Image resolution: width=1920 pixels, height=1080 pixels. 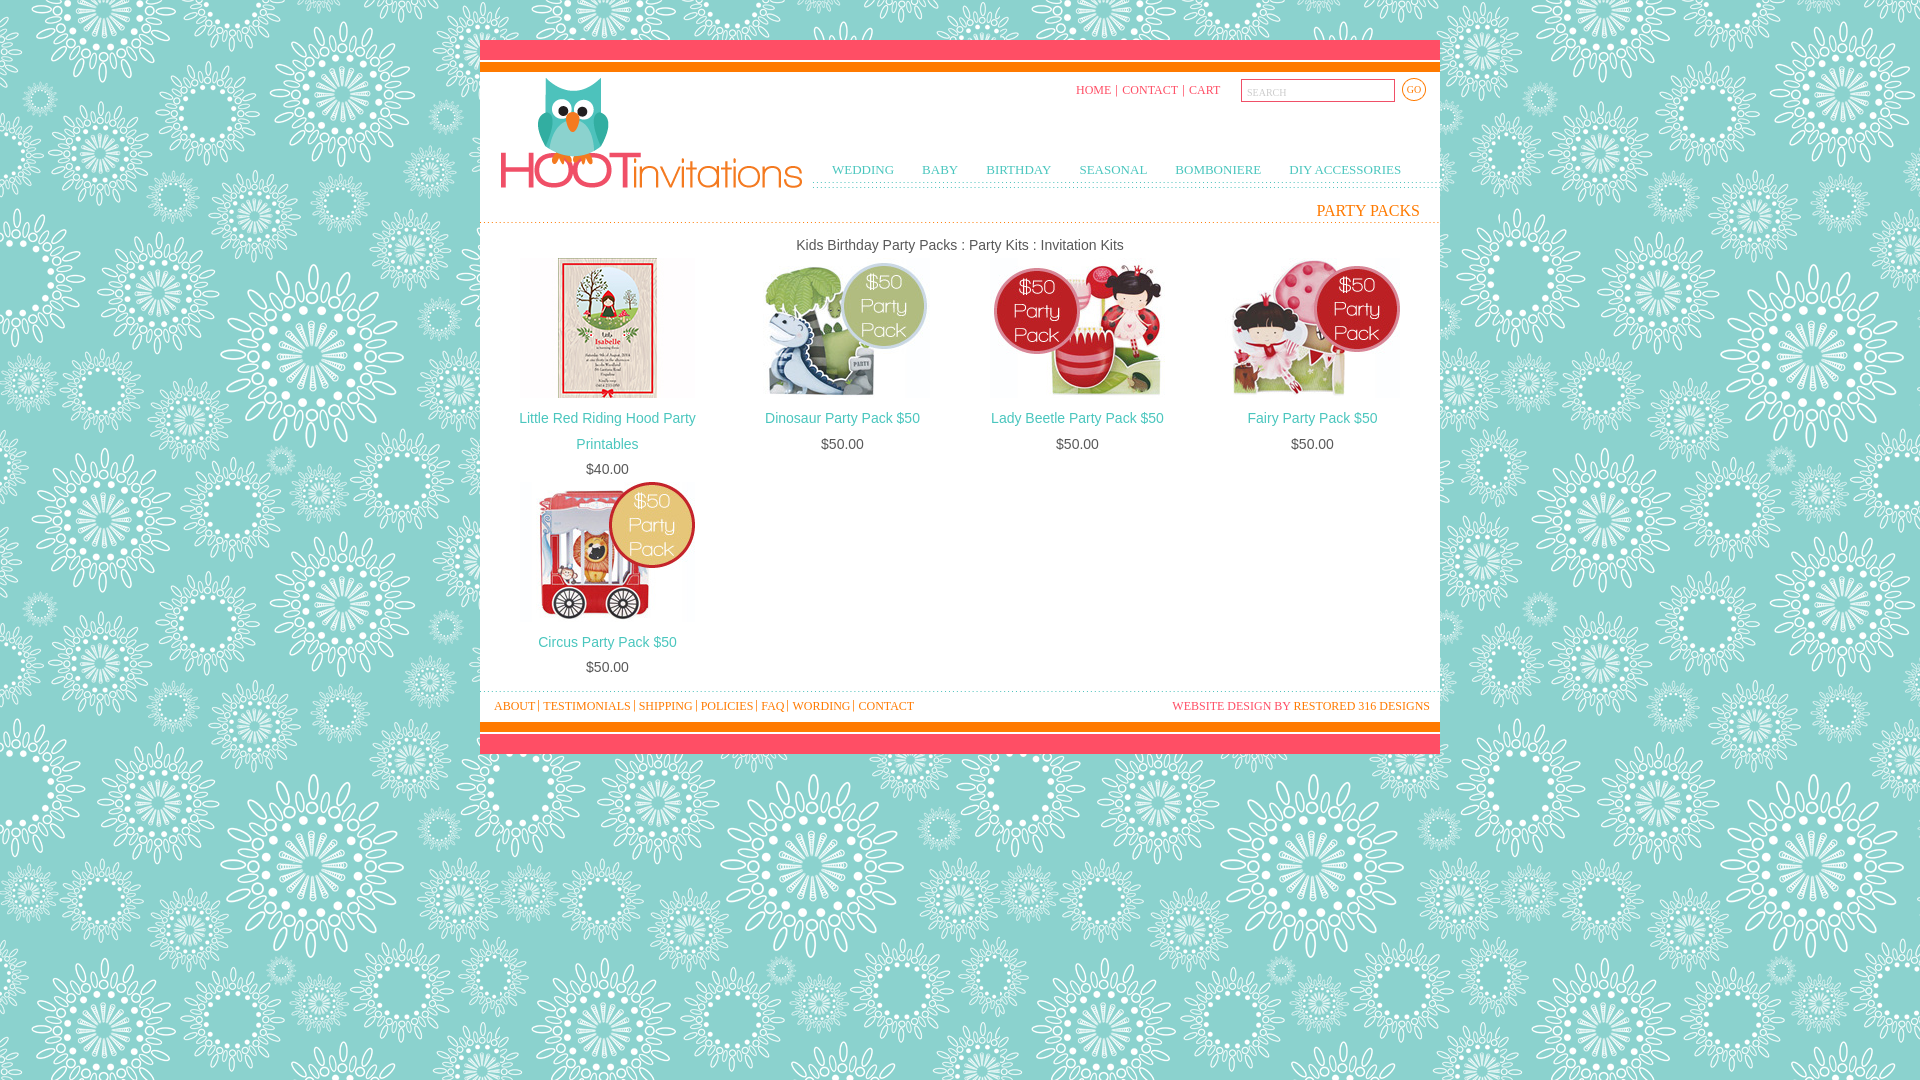 I want to click on CONTACT, so click(x=886, y=706).